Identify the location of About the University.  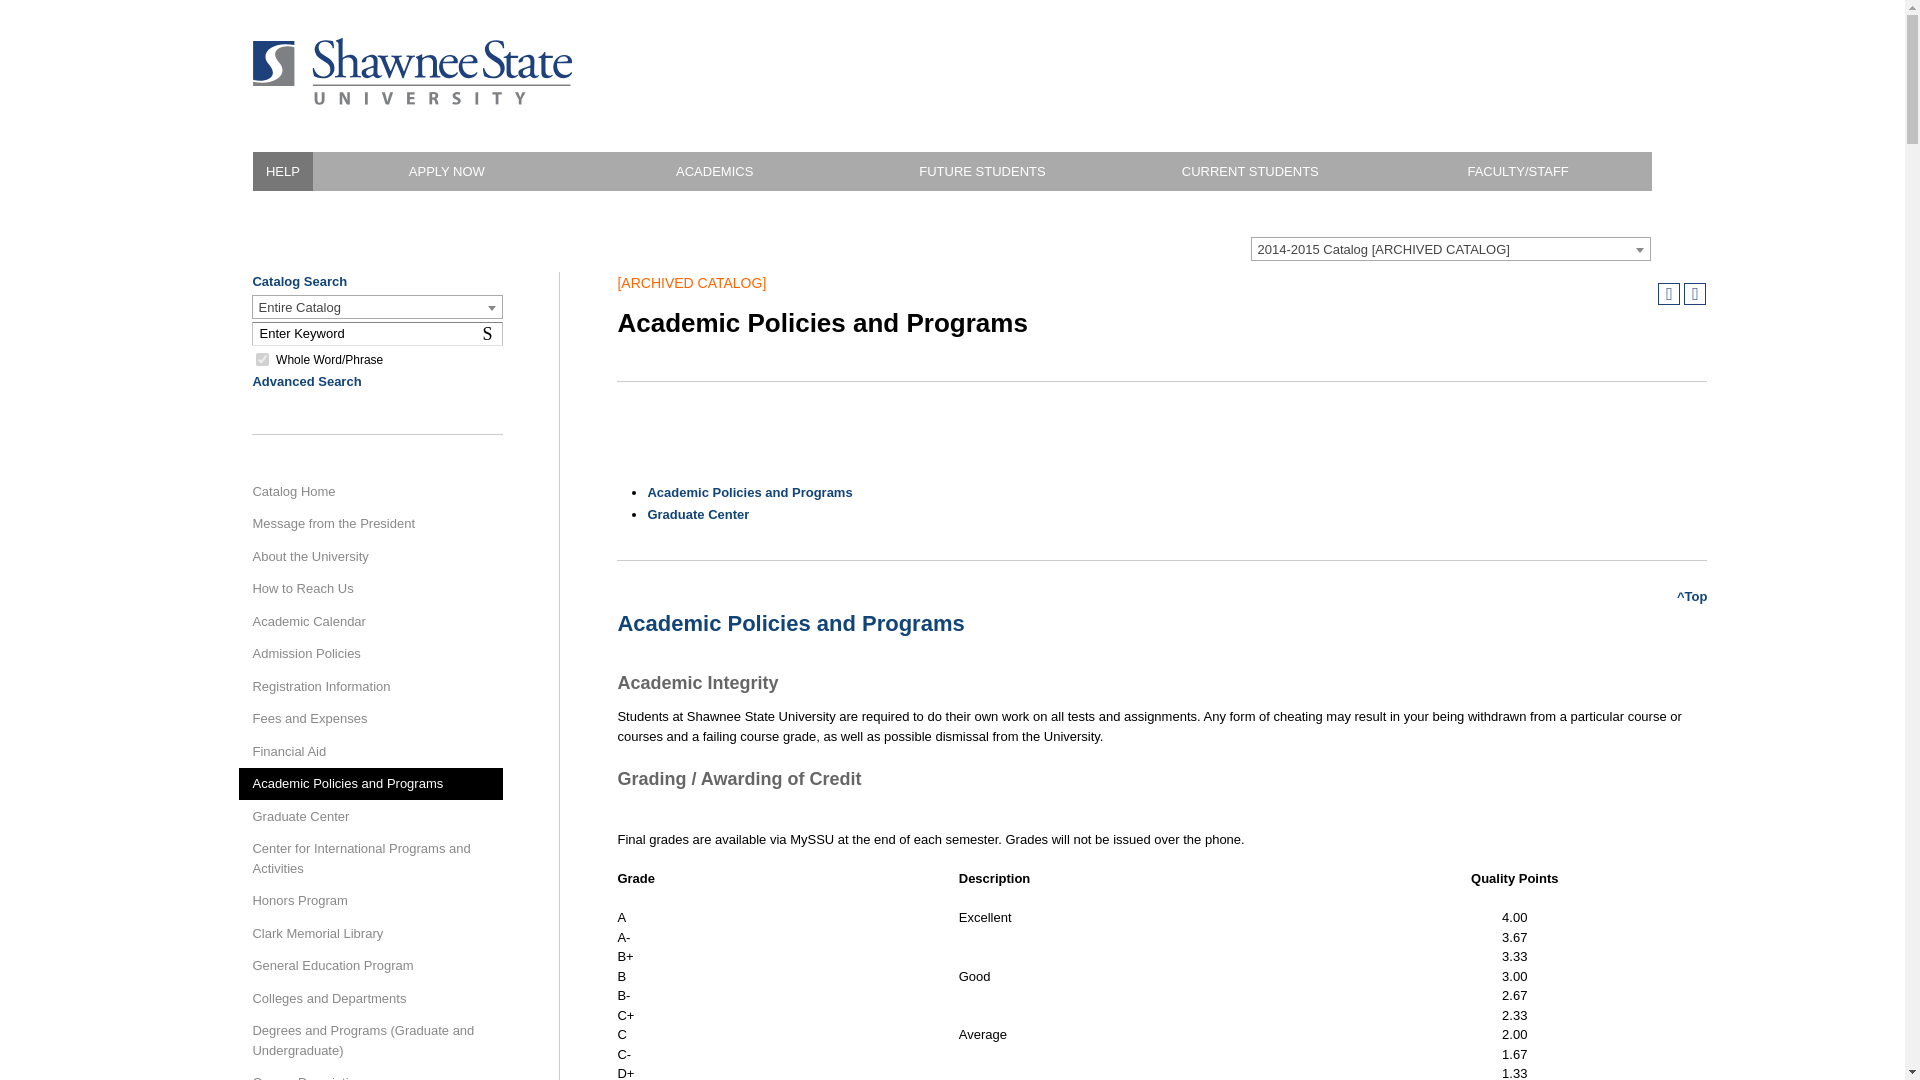
(370, 556).